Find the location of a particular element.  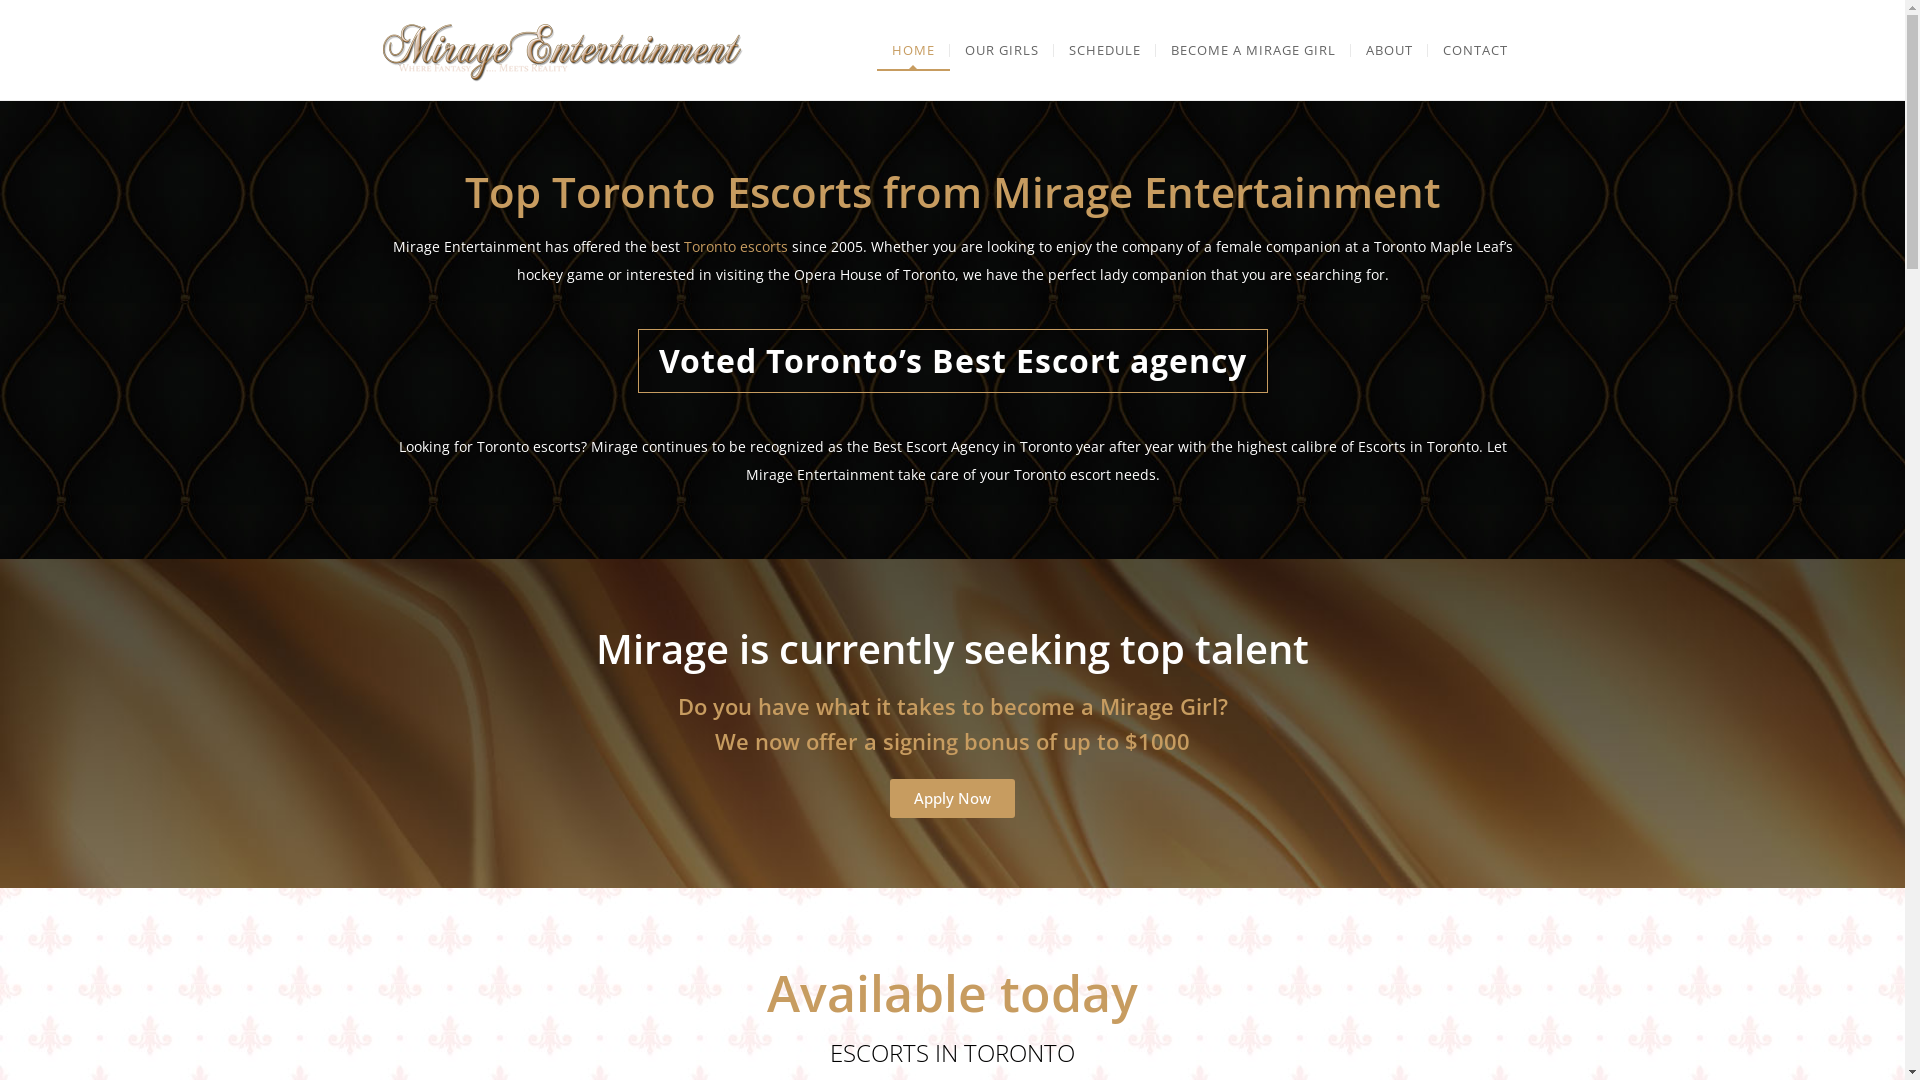

OUR GIRLS is located at coordinates (1002, 50).